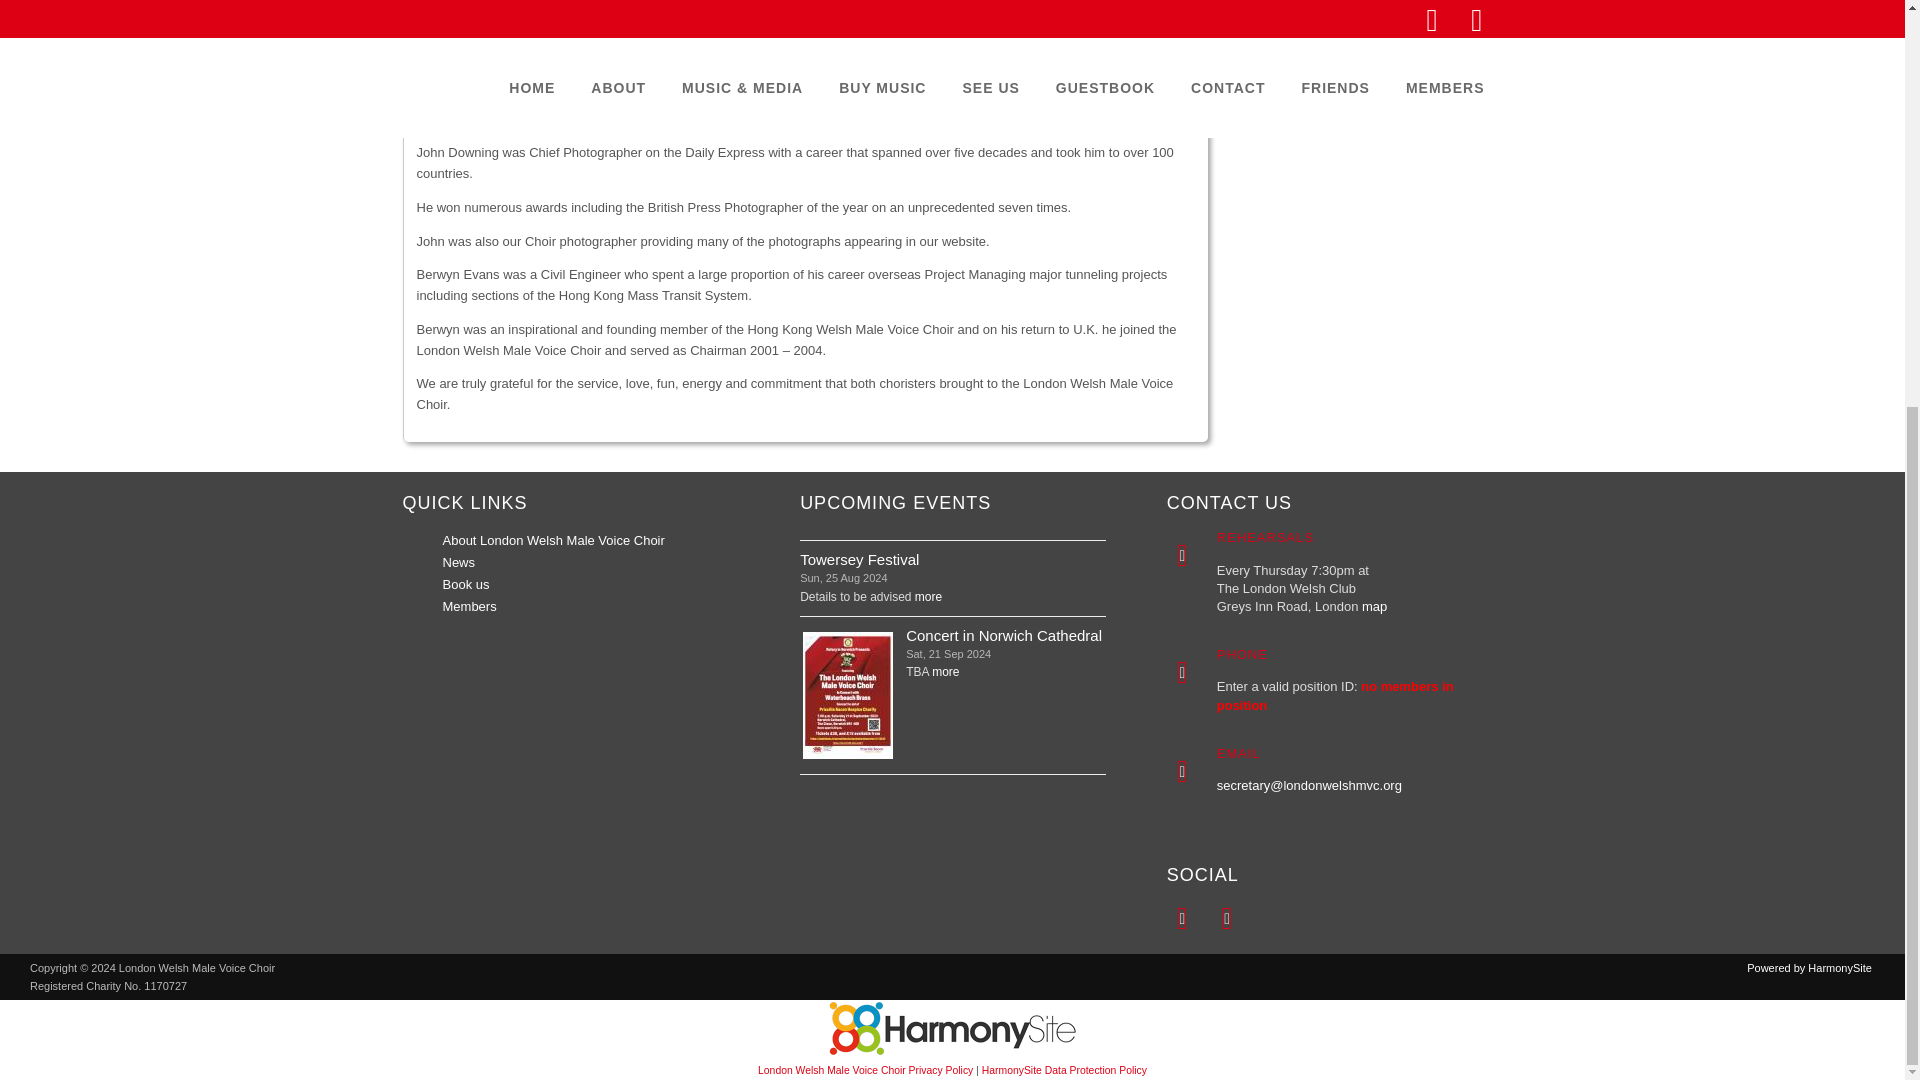 This screenshot has height=1080, width=1920. I want to click on RSS Feeds, so click(1226, 918).